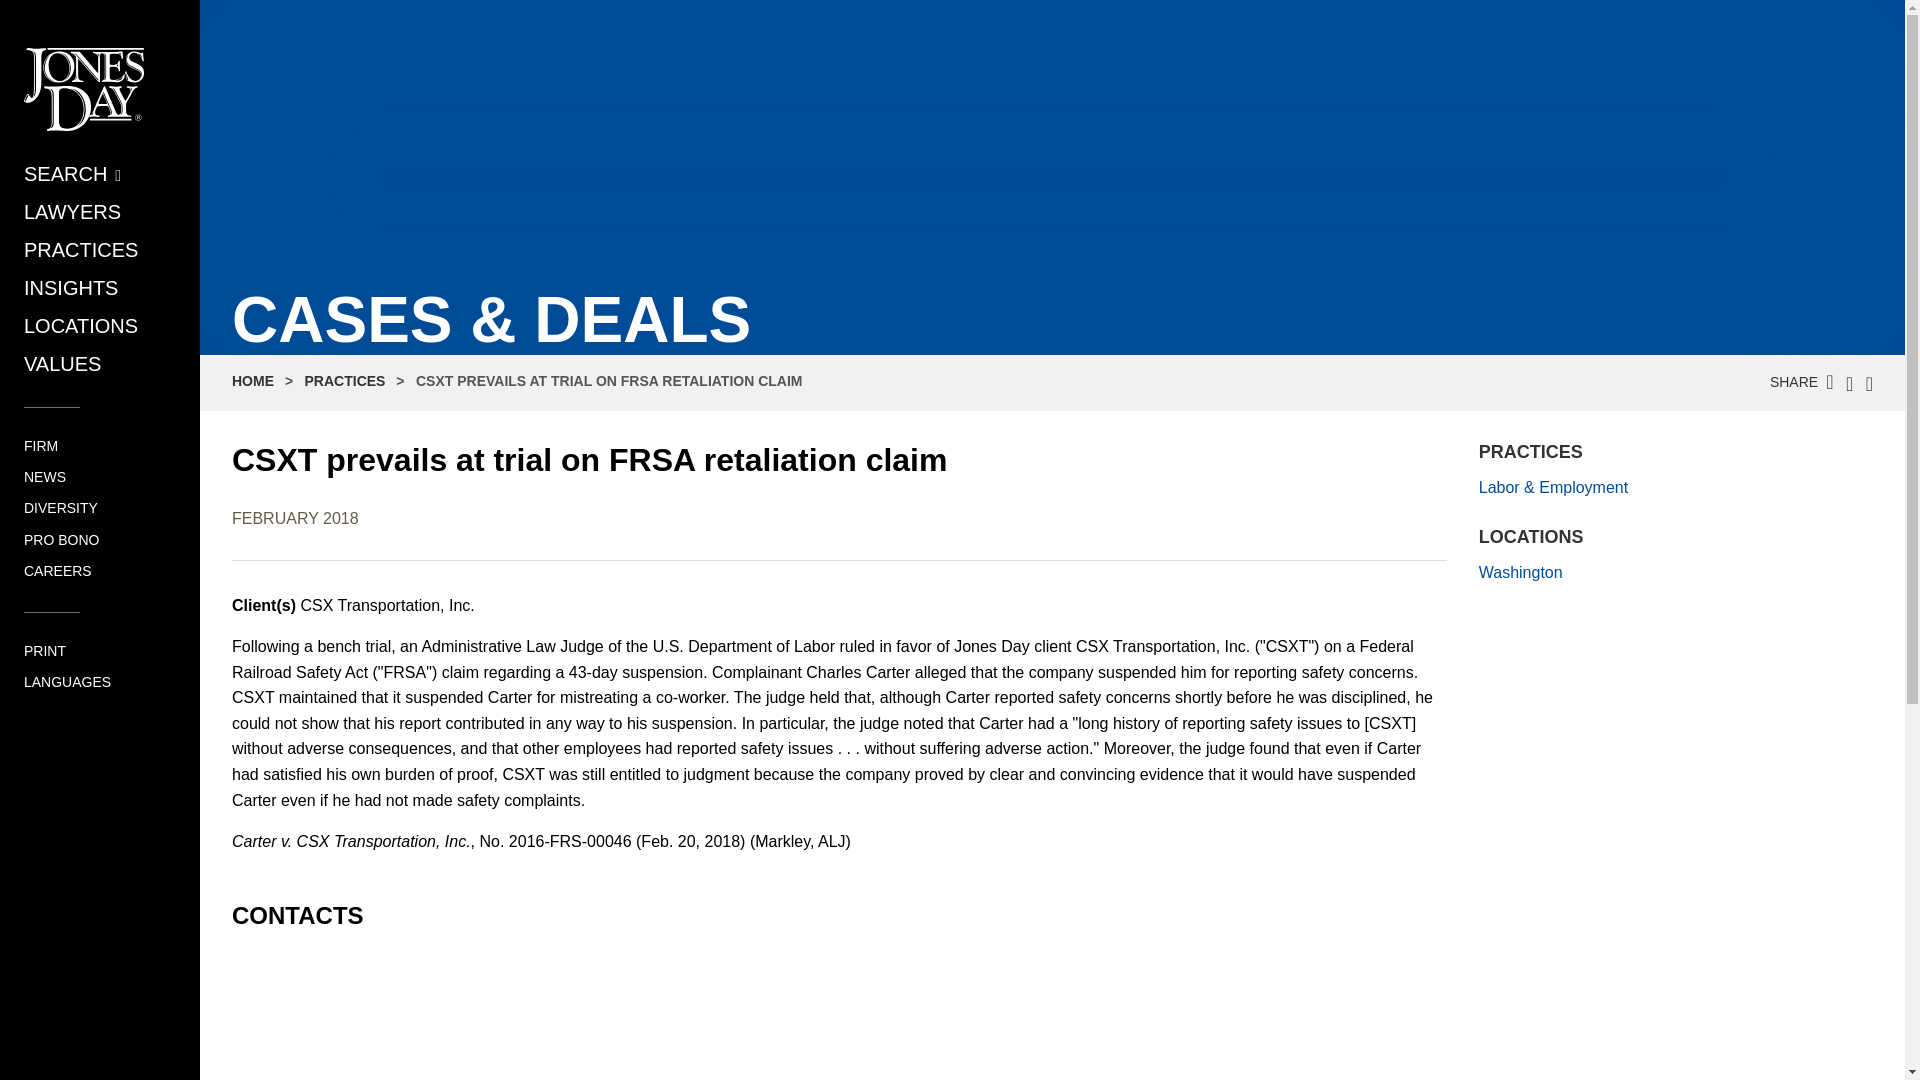 The image size is (1920, 1080). What do you see at coordinates (58, 570) in the screenshot?
I see `CAREERS` at bounding box center [58, 570].